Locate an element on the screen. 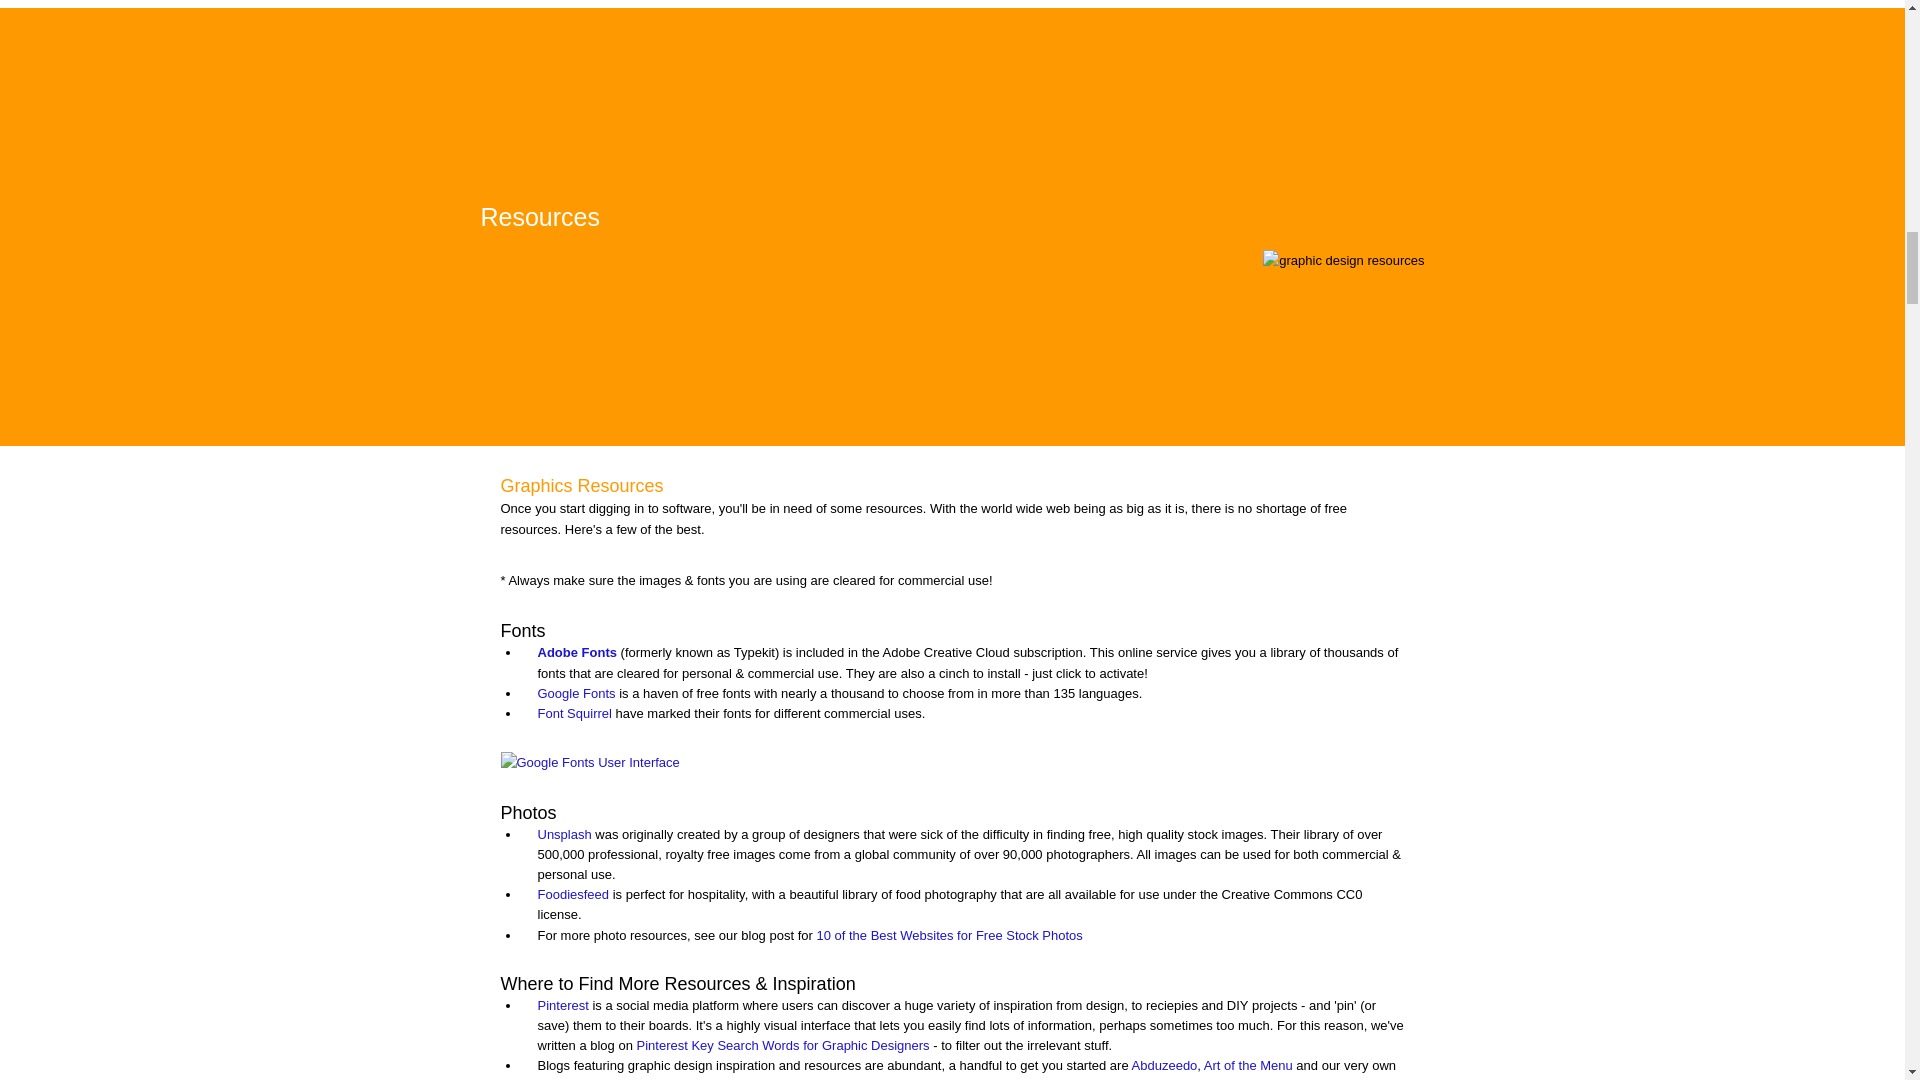 The image size is (1920, 1080). Art of the Menu is located at coordinates (1248, 1066).